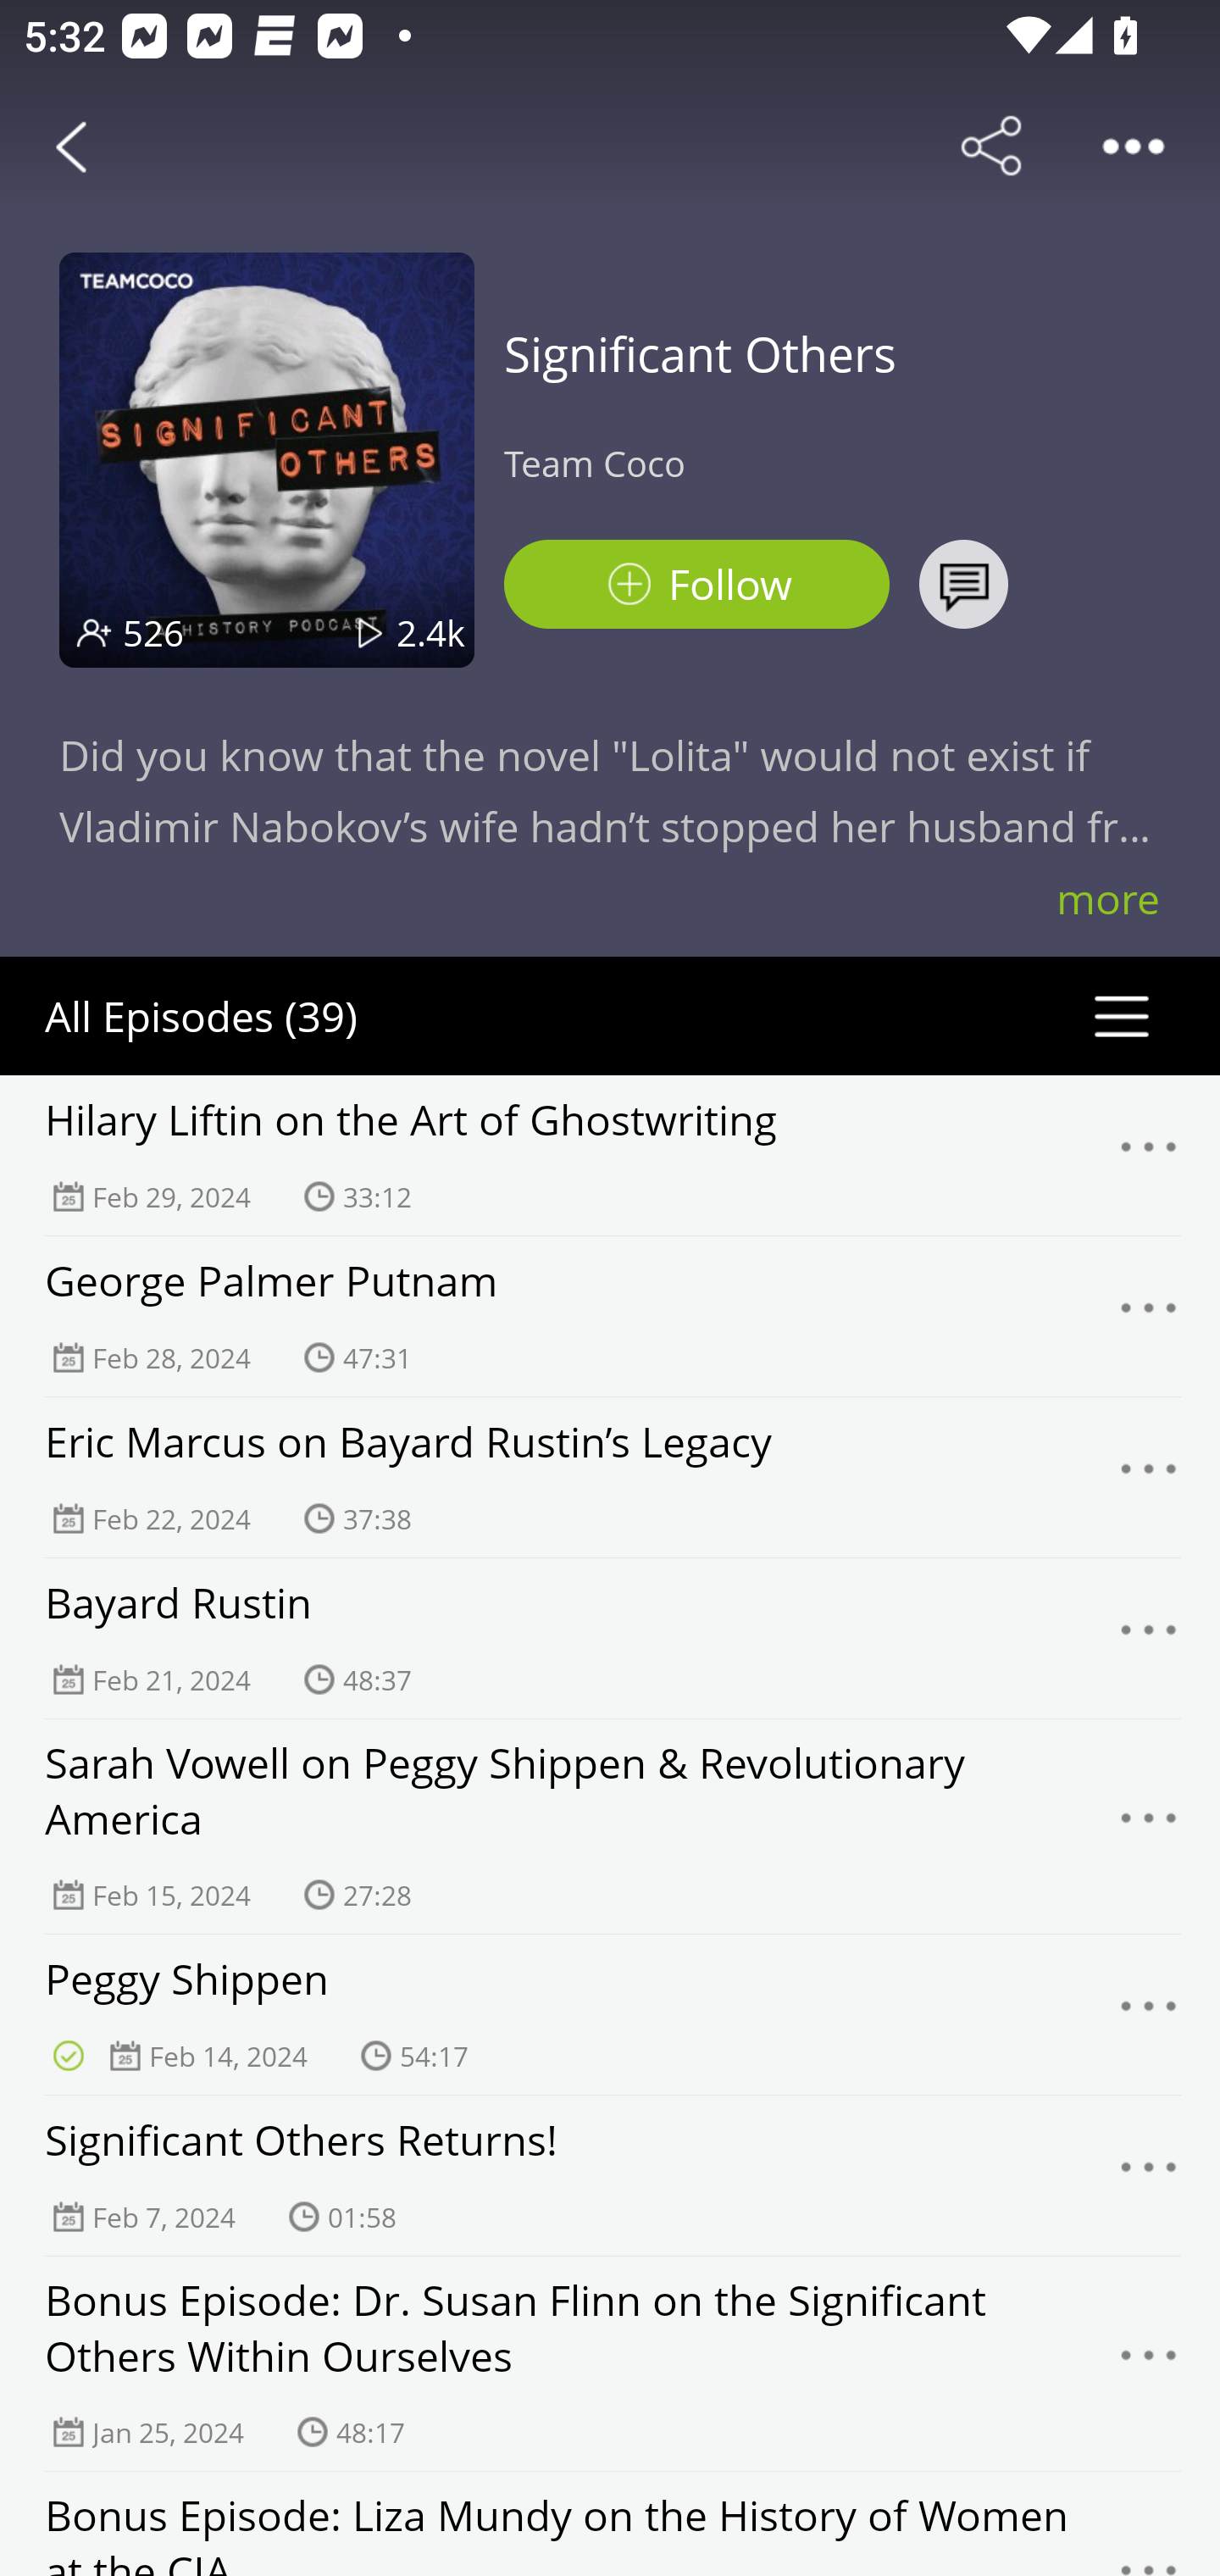 The width and height of the screenshot is (1220, 2576). I want to click on more, so click(1108, 898).